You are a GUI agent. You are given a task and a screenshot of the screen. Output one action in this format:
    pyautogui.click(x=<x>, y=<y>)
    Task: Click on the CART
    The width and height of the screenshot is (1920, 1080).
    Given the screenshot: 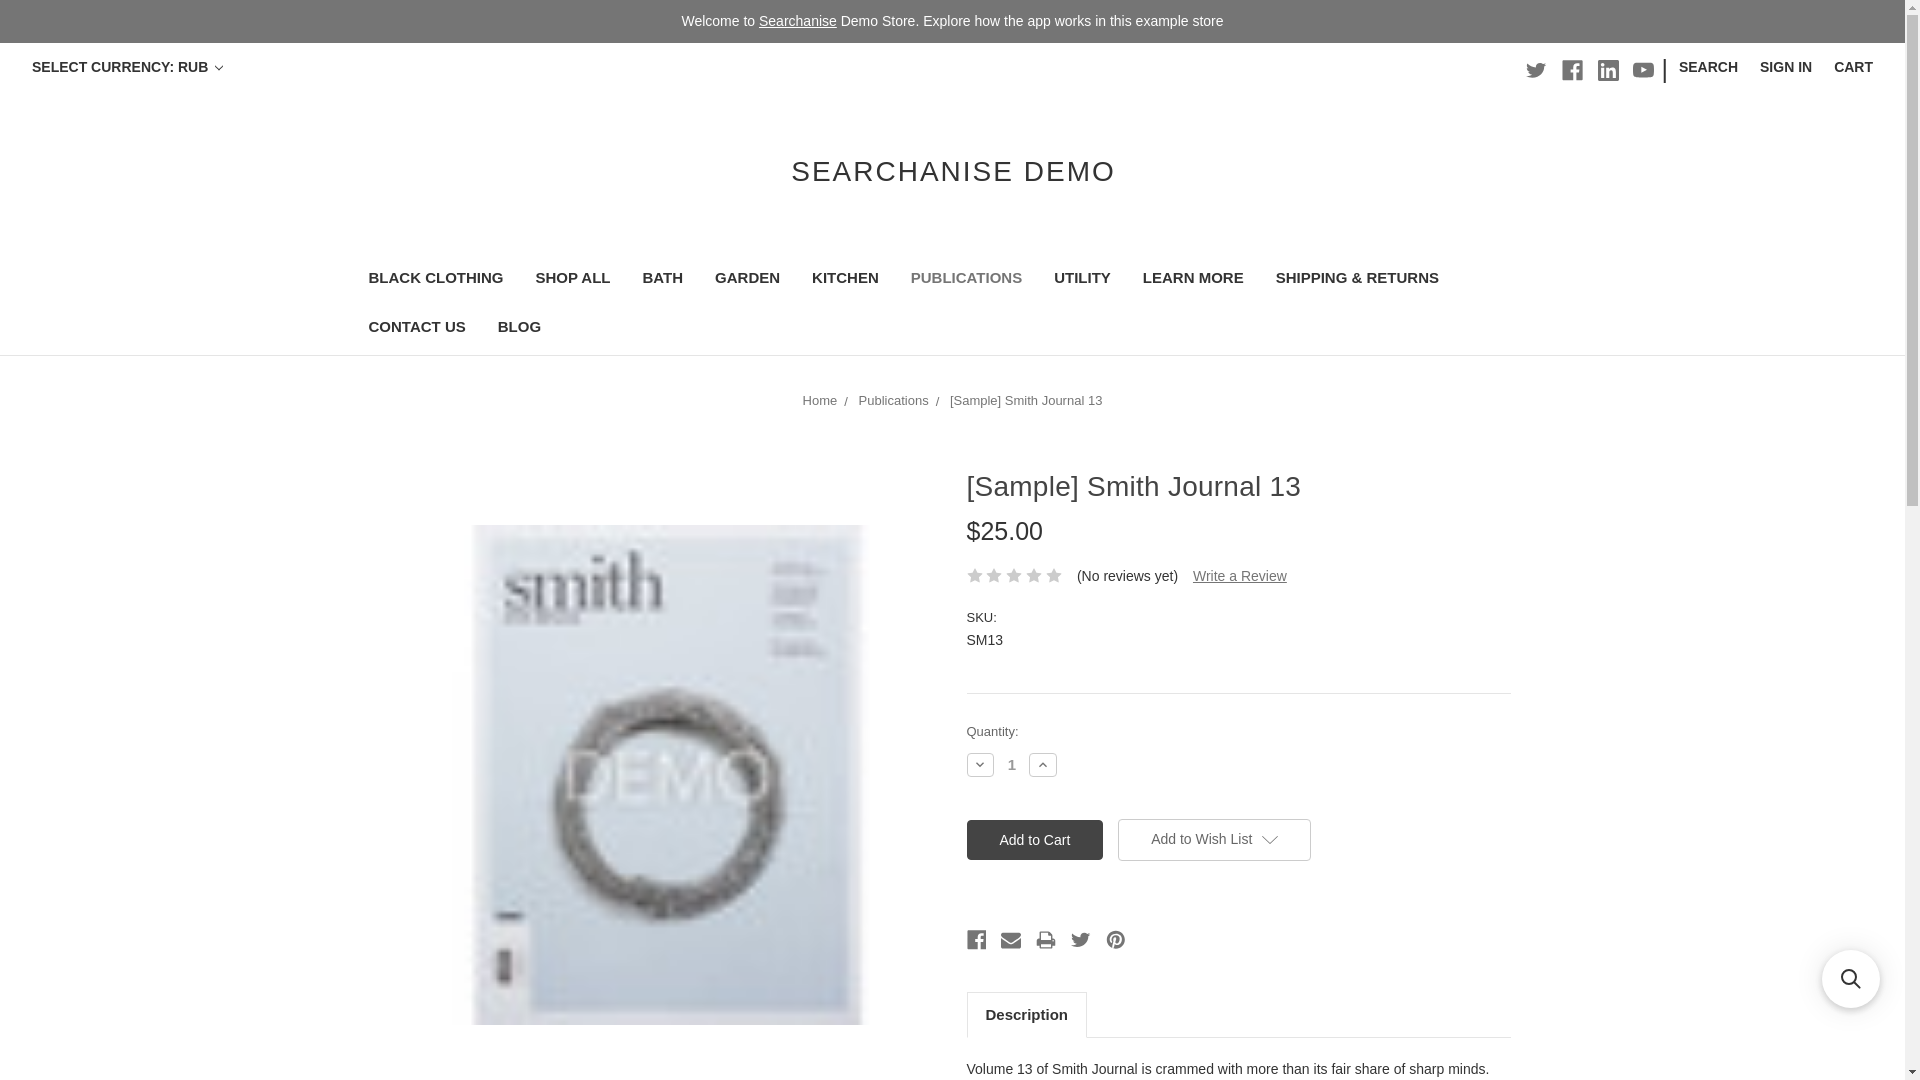 What is the action you would take?
    pyautogui.click(x=1852, y=67)
    